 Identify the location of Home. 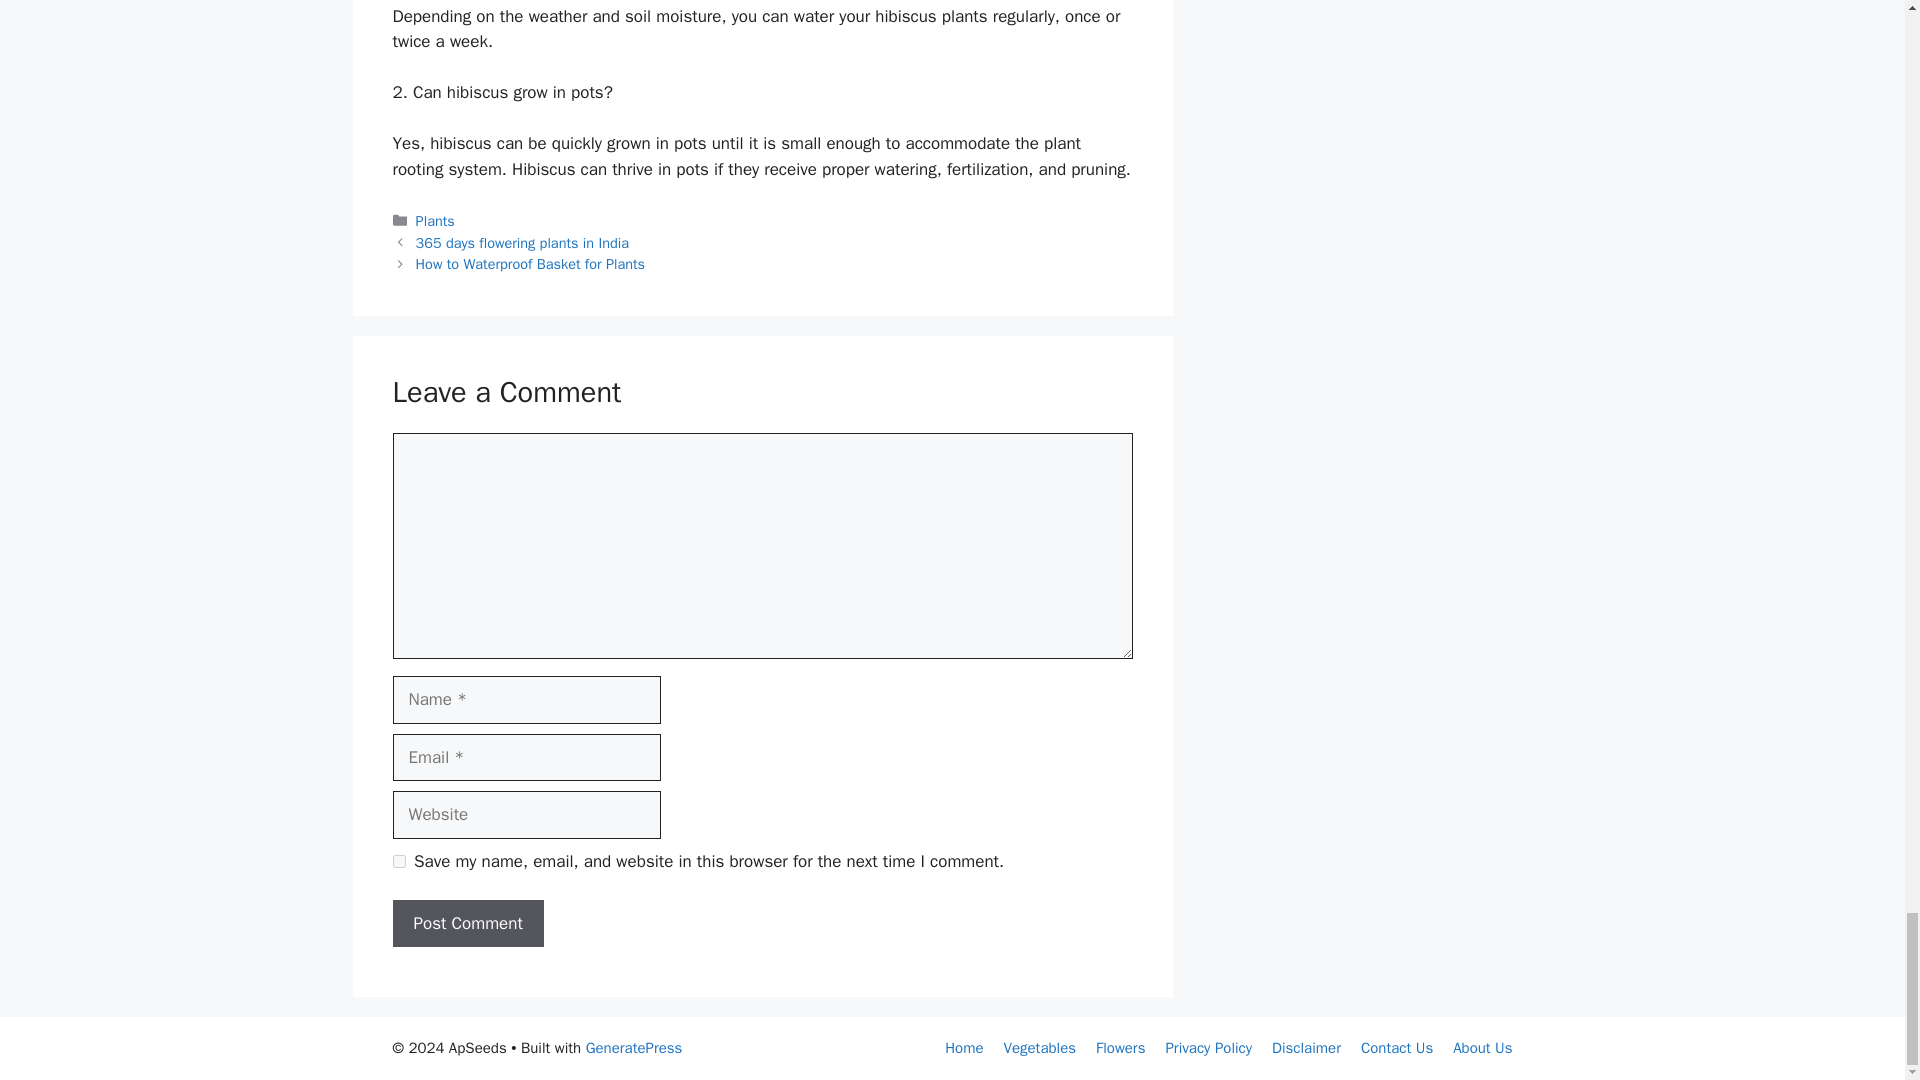
(964, 1048).